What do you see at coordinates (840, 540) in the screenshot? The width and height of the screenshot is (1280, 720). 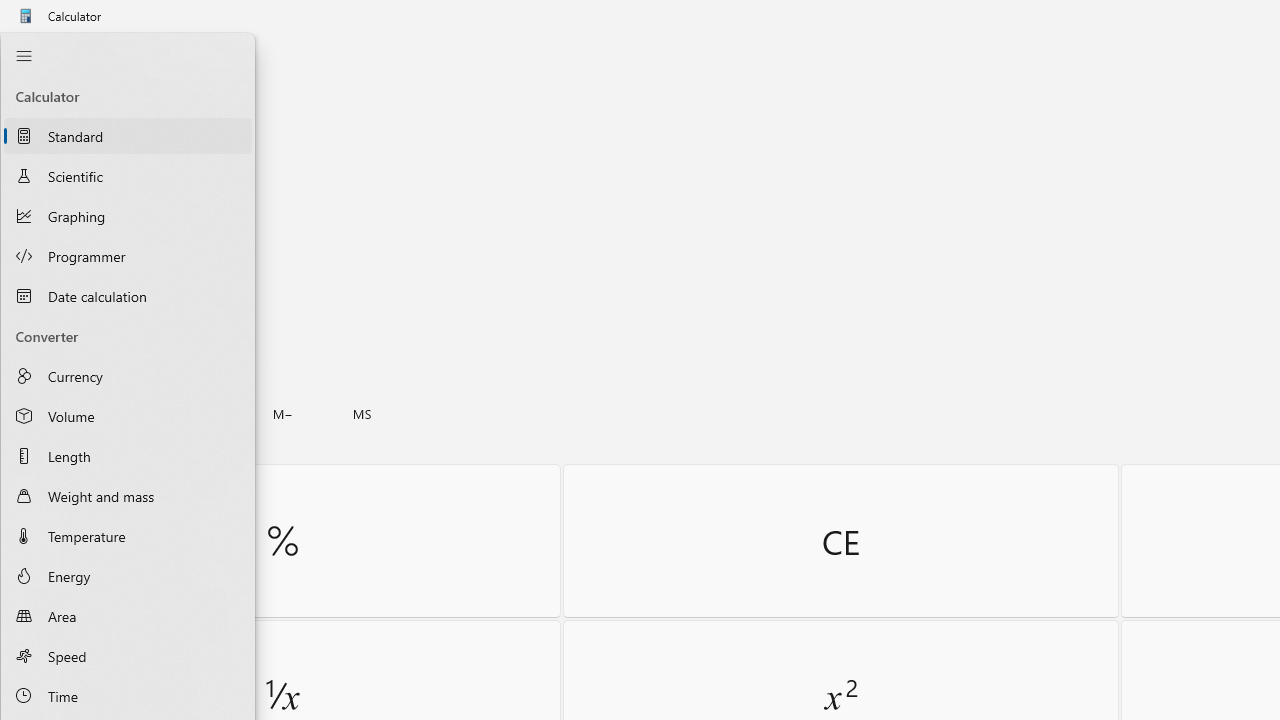 I see `Clear entry` at bounding box center [840, 540].